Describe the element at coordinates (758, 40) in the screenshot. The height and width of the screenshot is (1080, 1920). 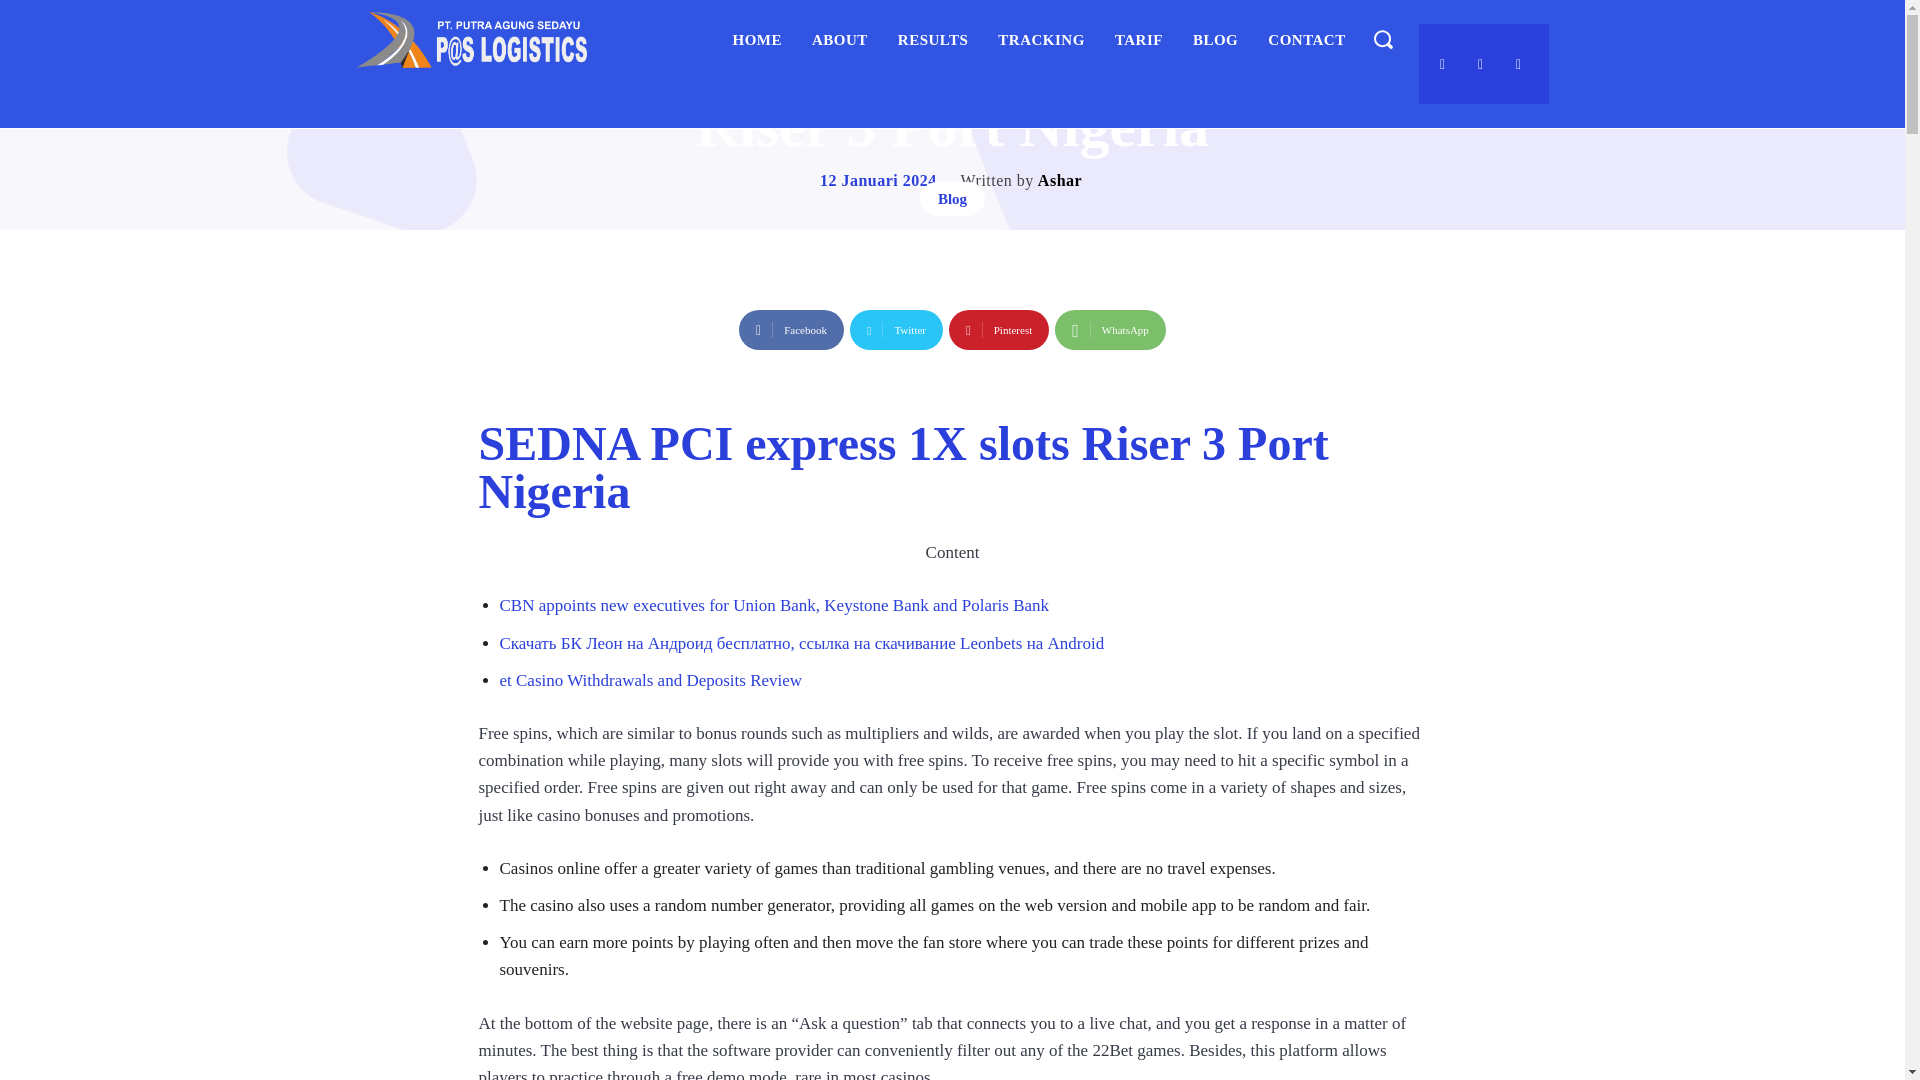
I see `HOME` at that location.